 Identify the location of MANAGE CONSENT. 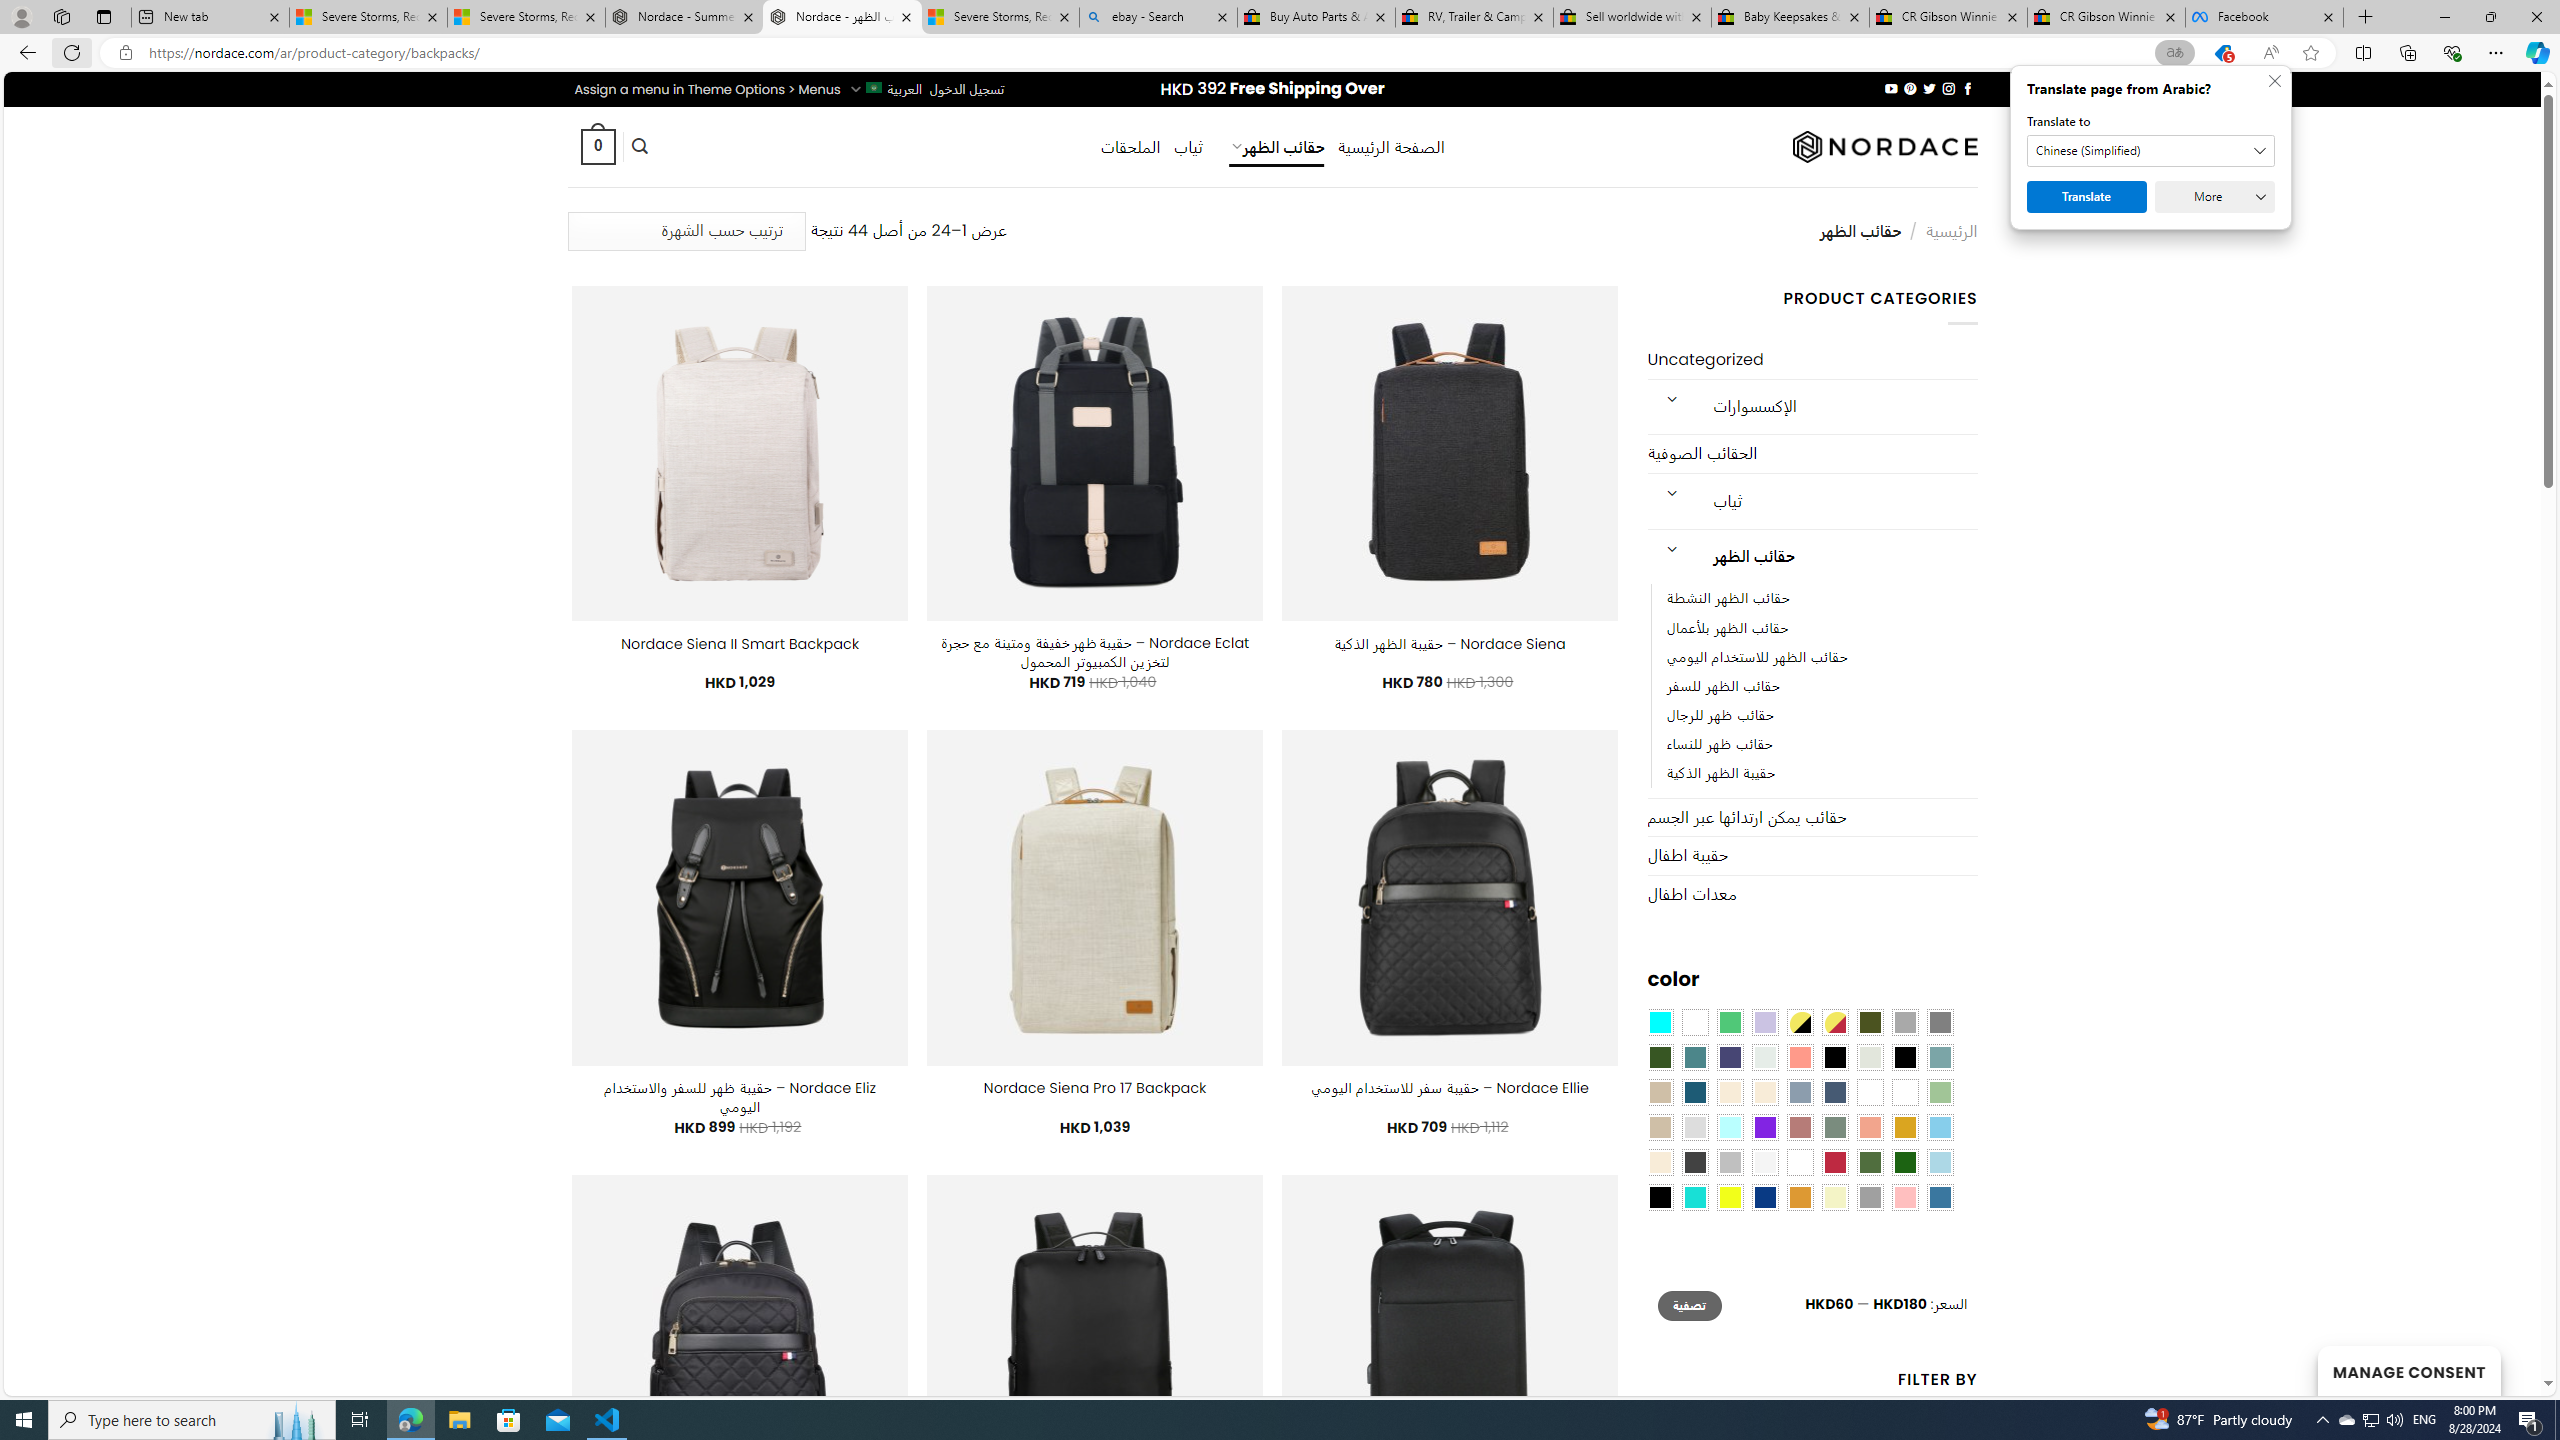
(2408, 1370).